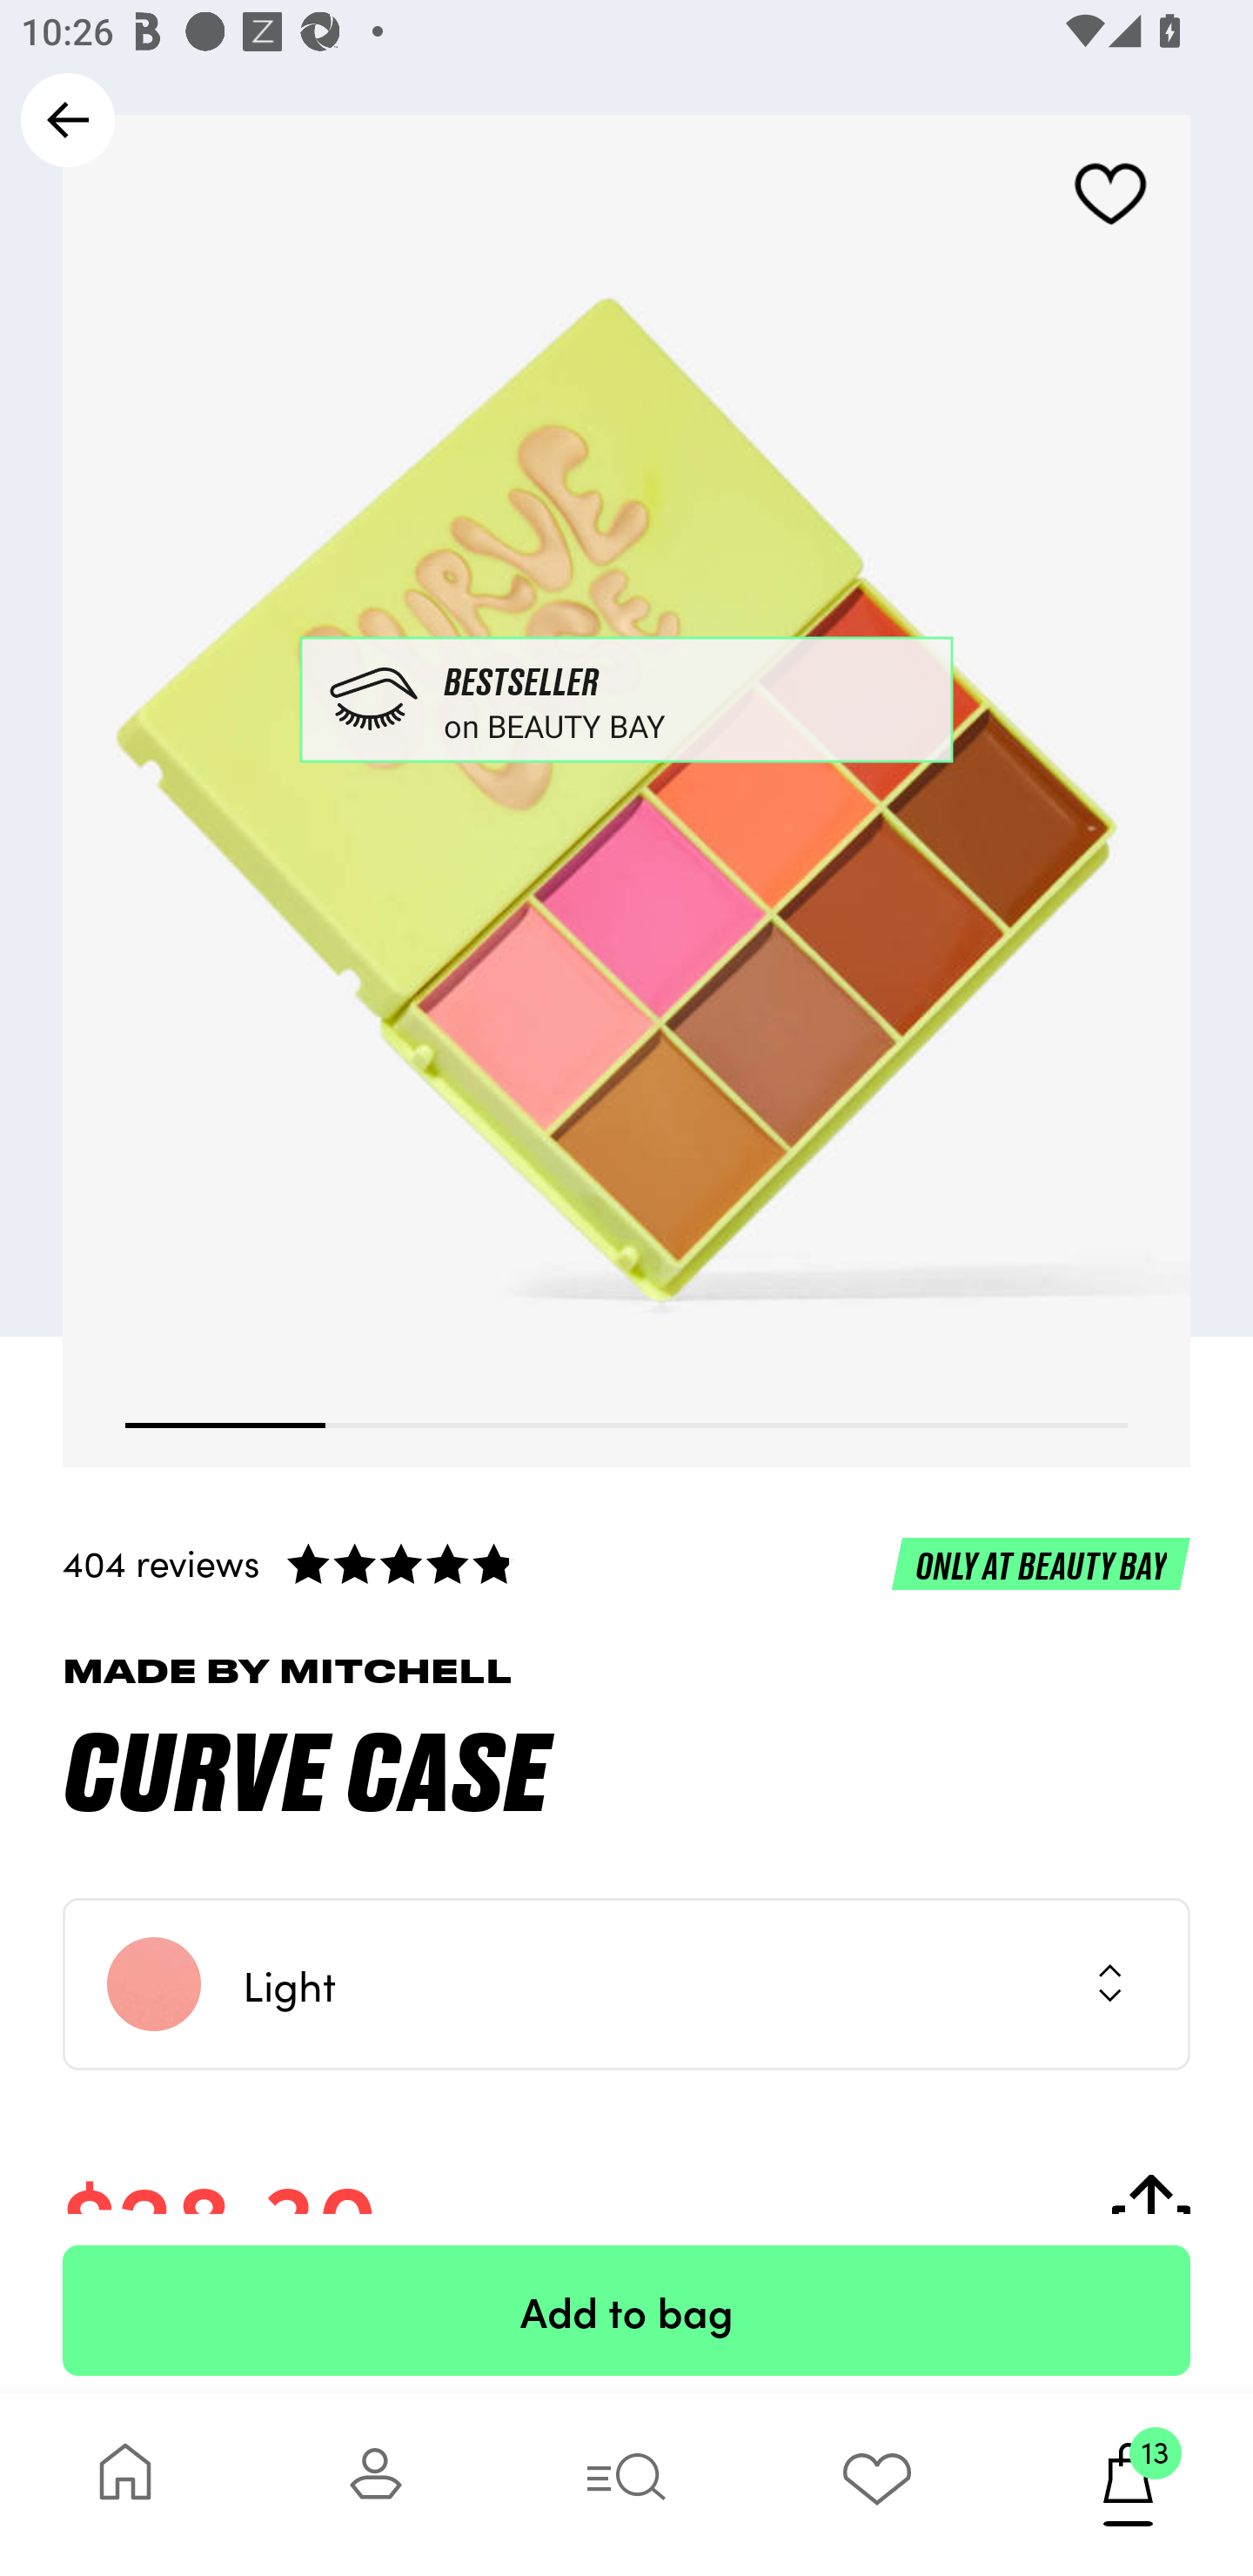 The height and width of the screenshot is (2576, 1253). What do you see at coordinates (1128, 2484) in the screenshot?
I see `13` at bounding box center [1128, 2484].